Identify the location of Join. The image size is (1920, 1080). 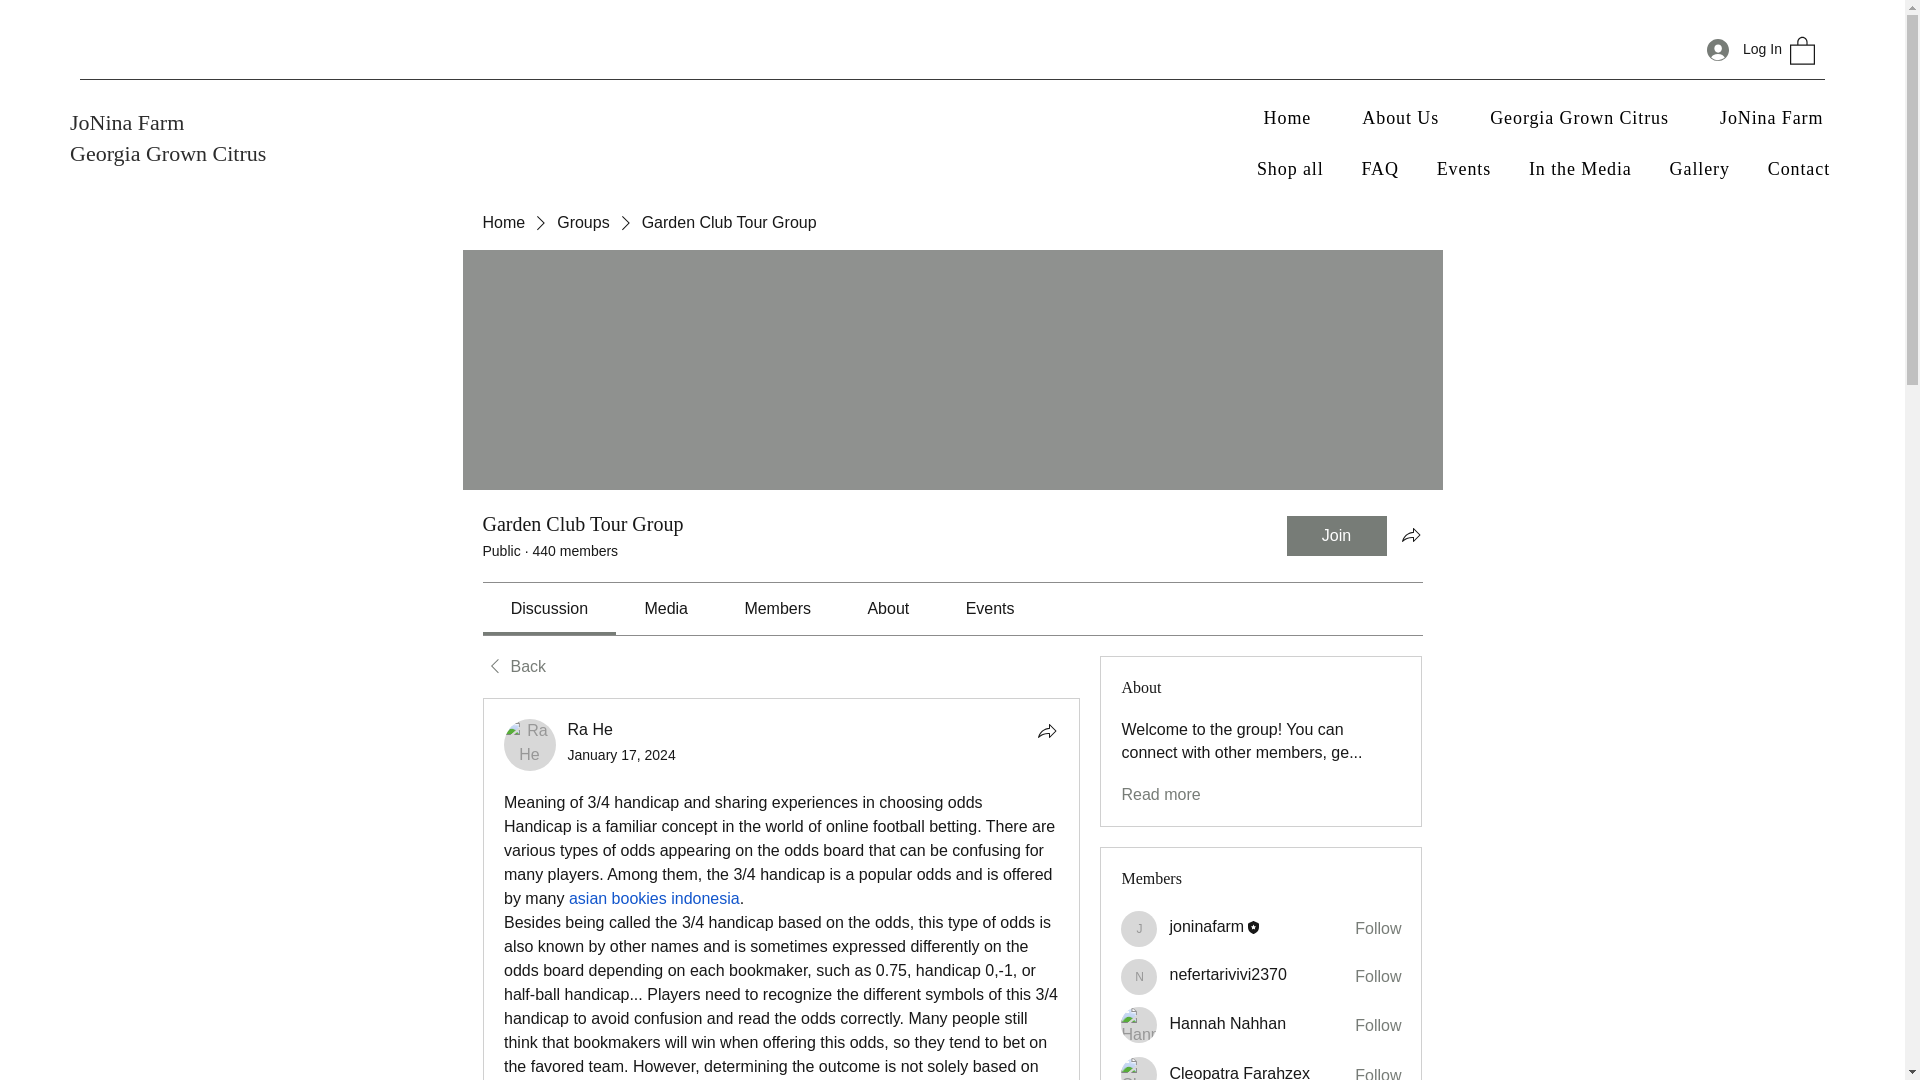
(1336, 536).